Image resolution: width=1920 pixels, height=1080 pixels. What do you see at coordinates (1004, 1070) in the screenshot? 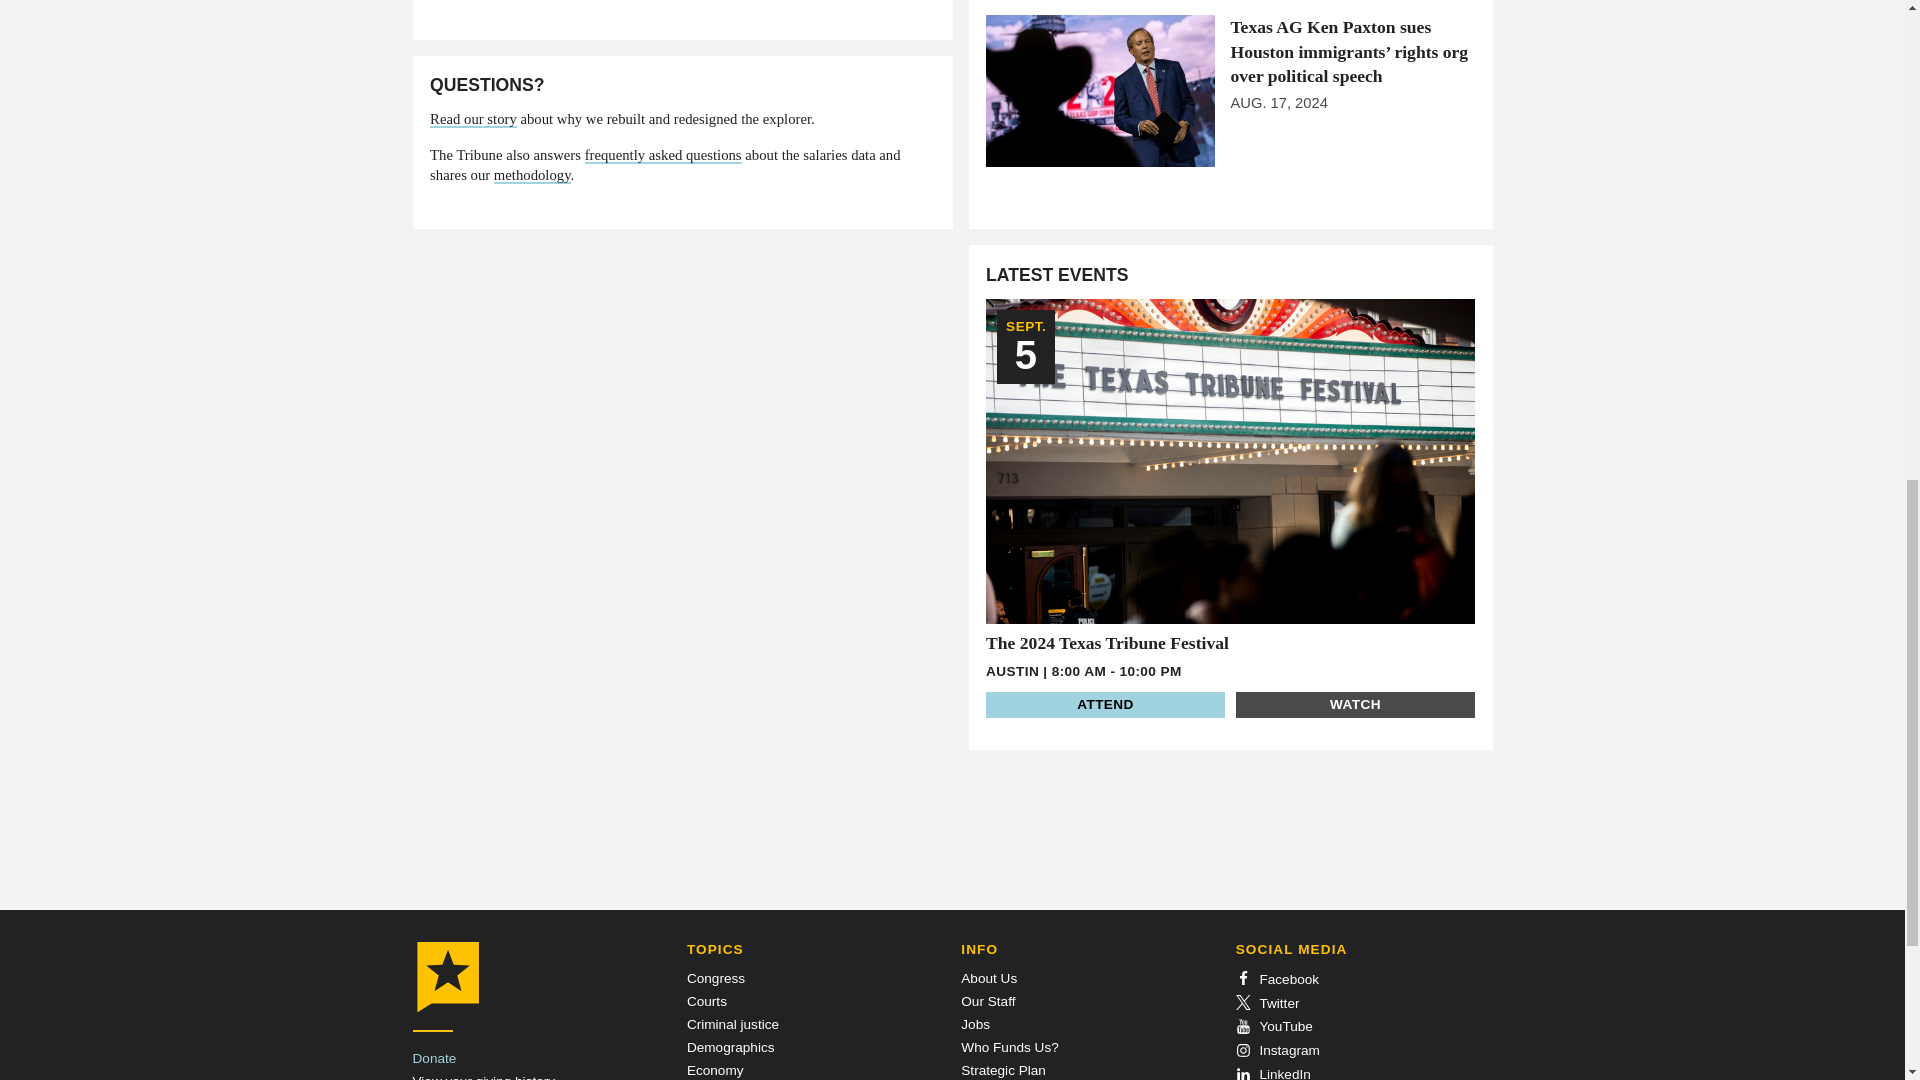
I see `Strategic Plan` at bounding box center [1004, 1070].